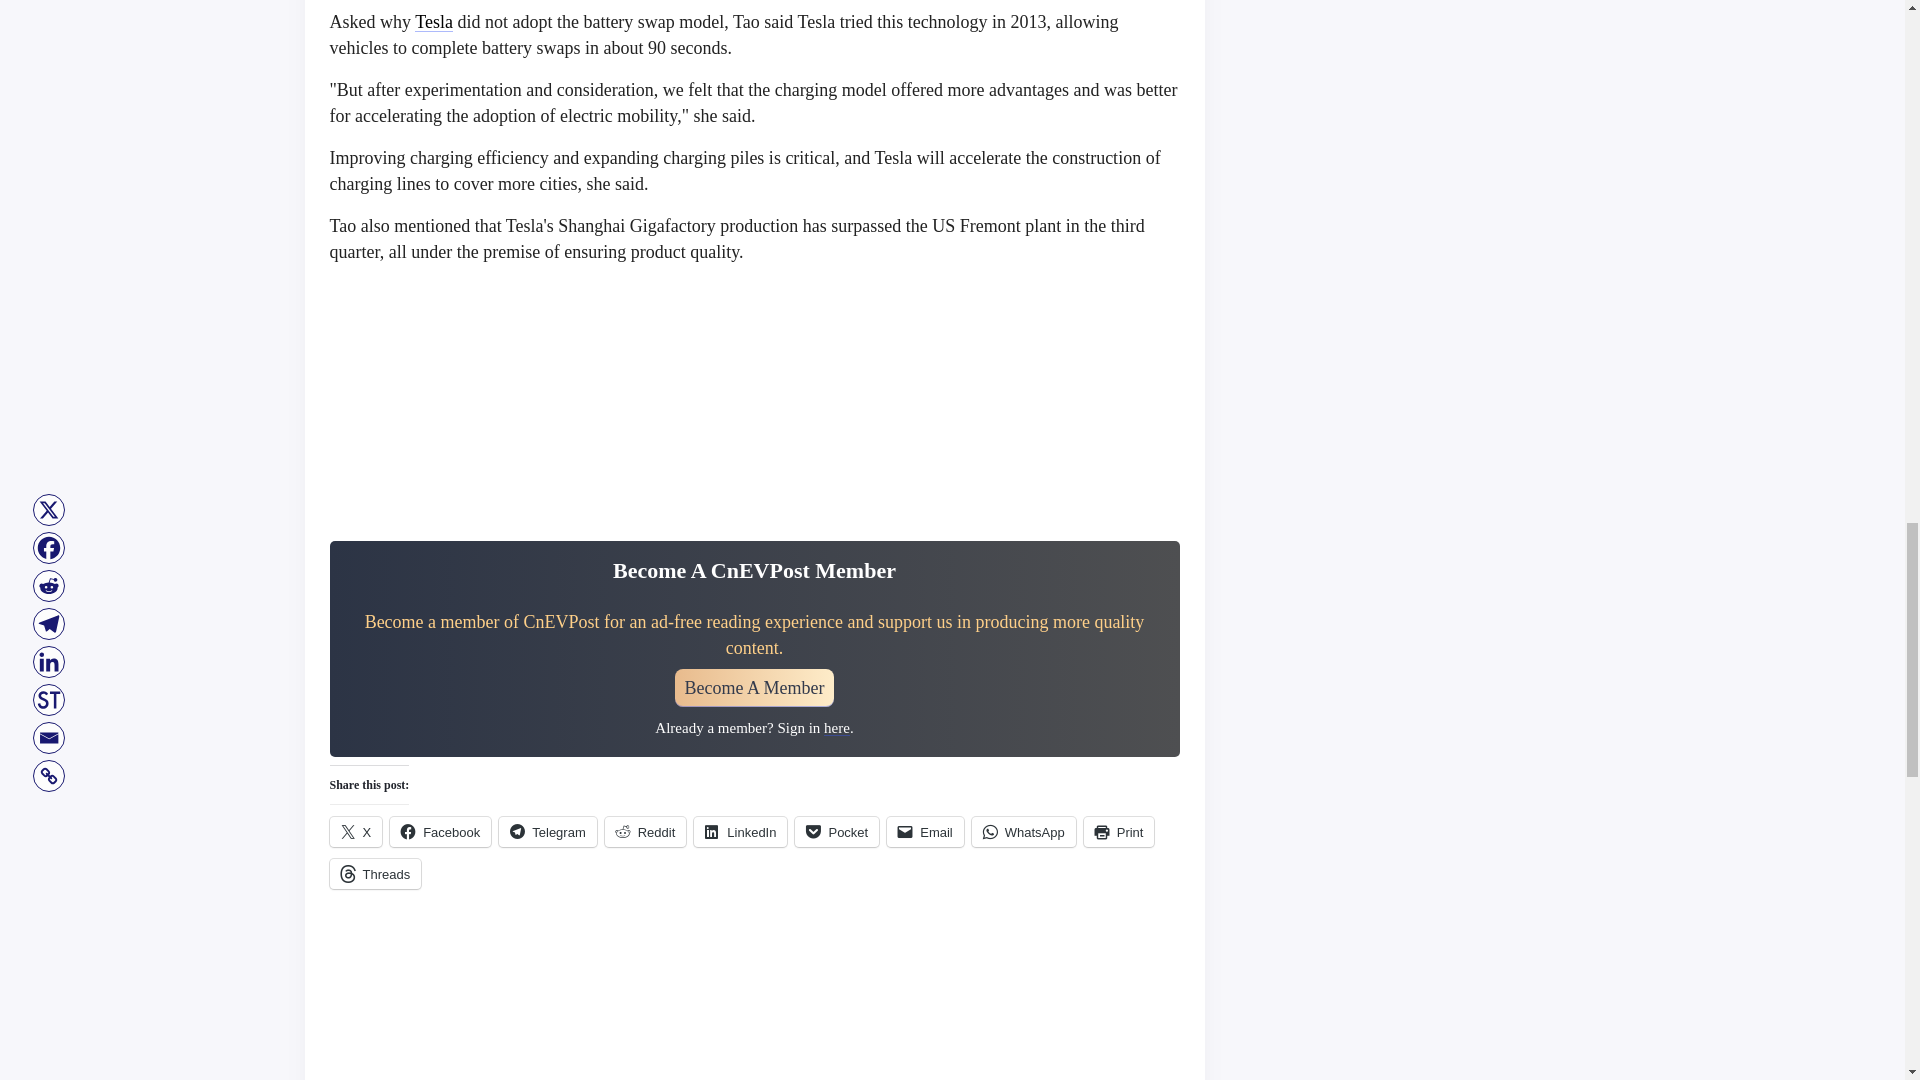 The image size is (1920, 1080). What do you see at coordinates (440, 831) in the screenshot?
I see `Facebook` at bounding box center [440, 831].